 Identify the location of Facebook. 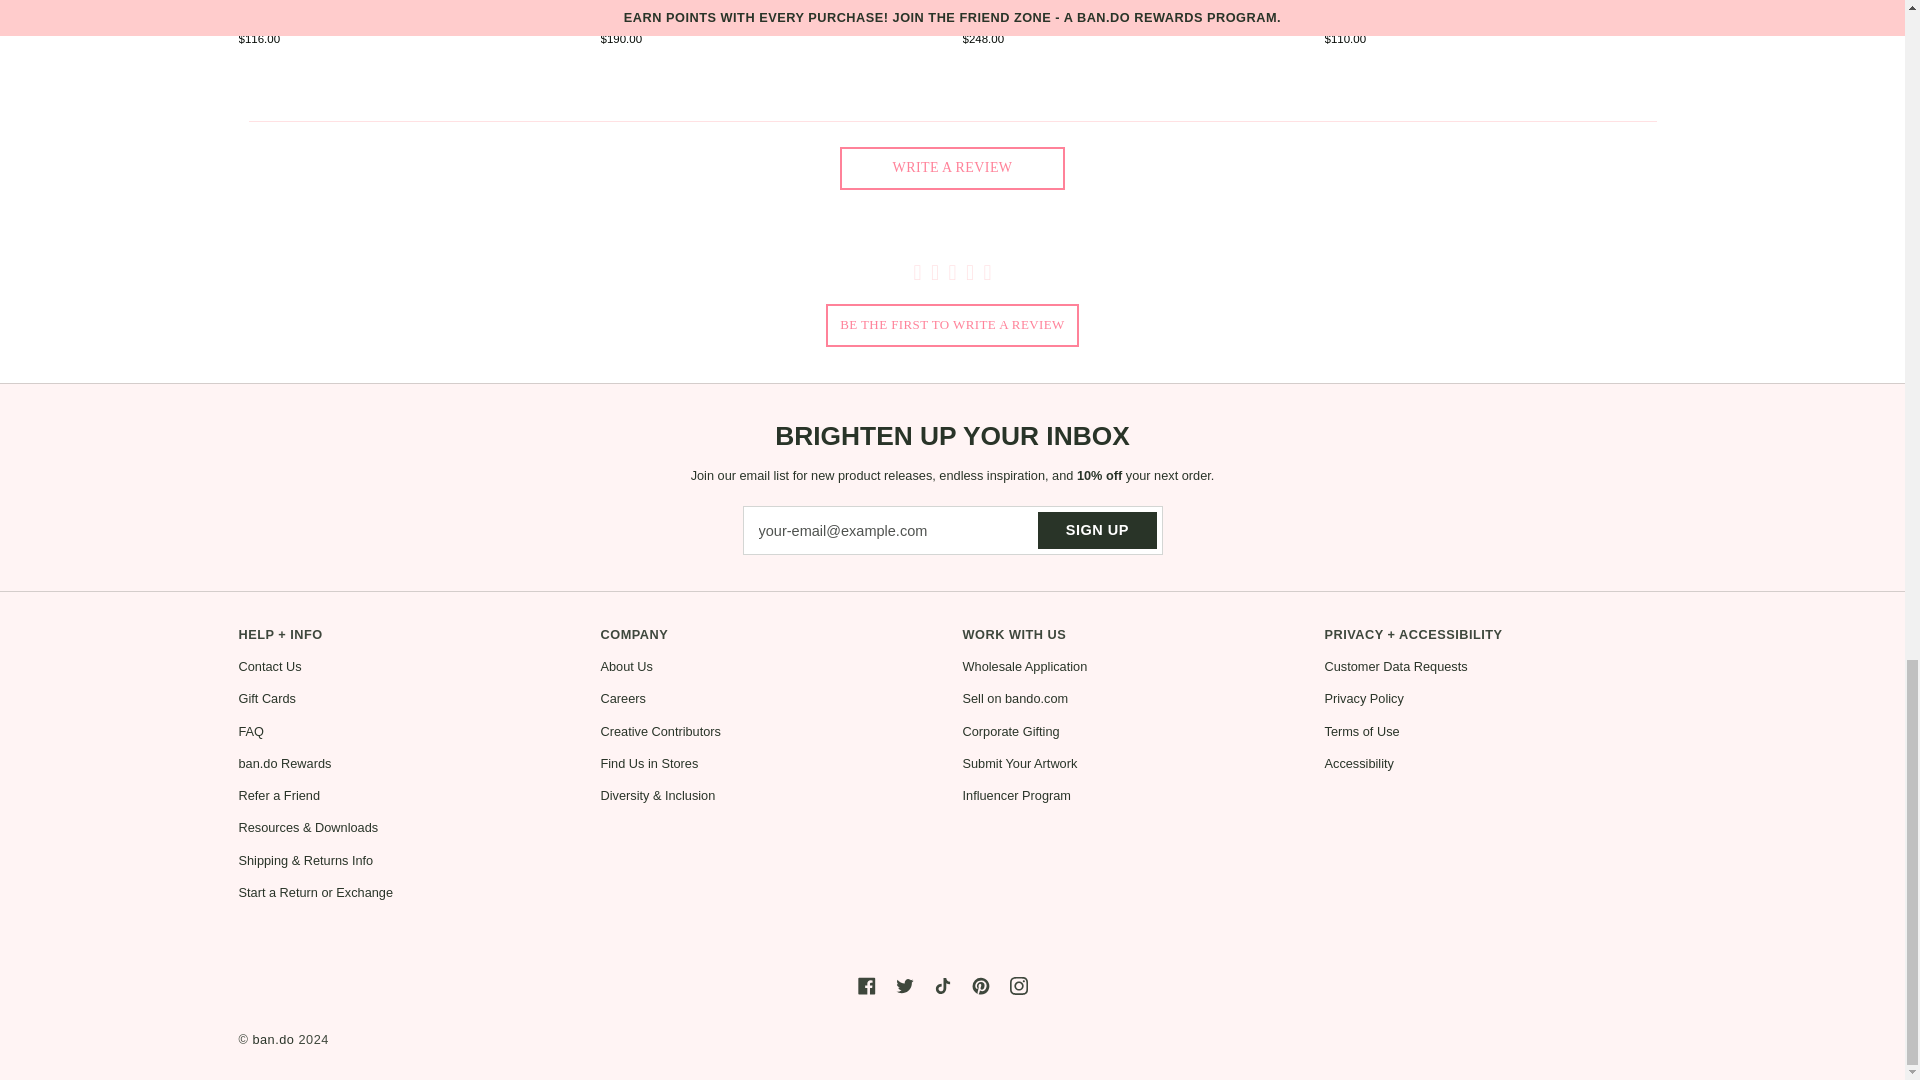
(866, 968).